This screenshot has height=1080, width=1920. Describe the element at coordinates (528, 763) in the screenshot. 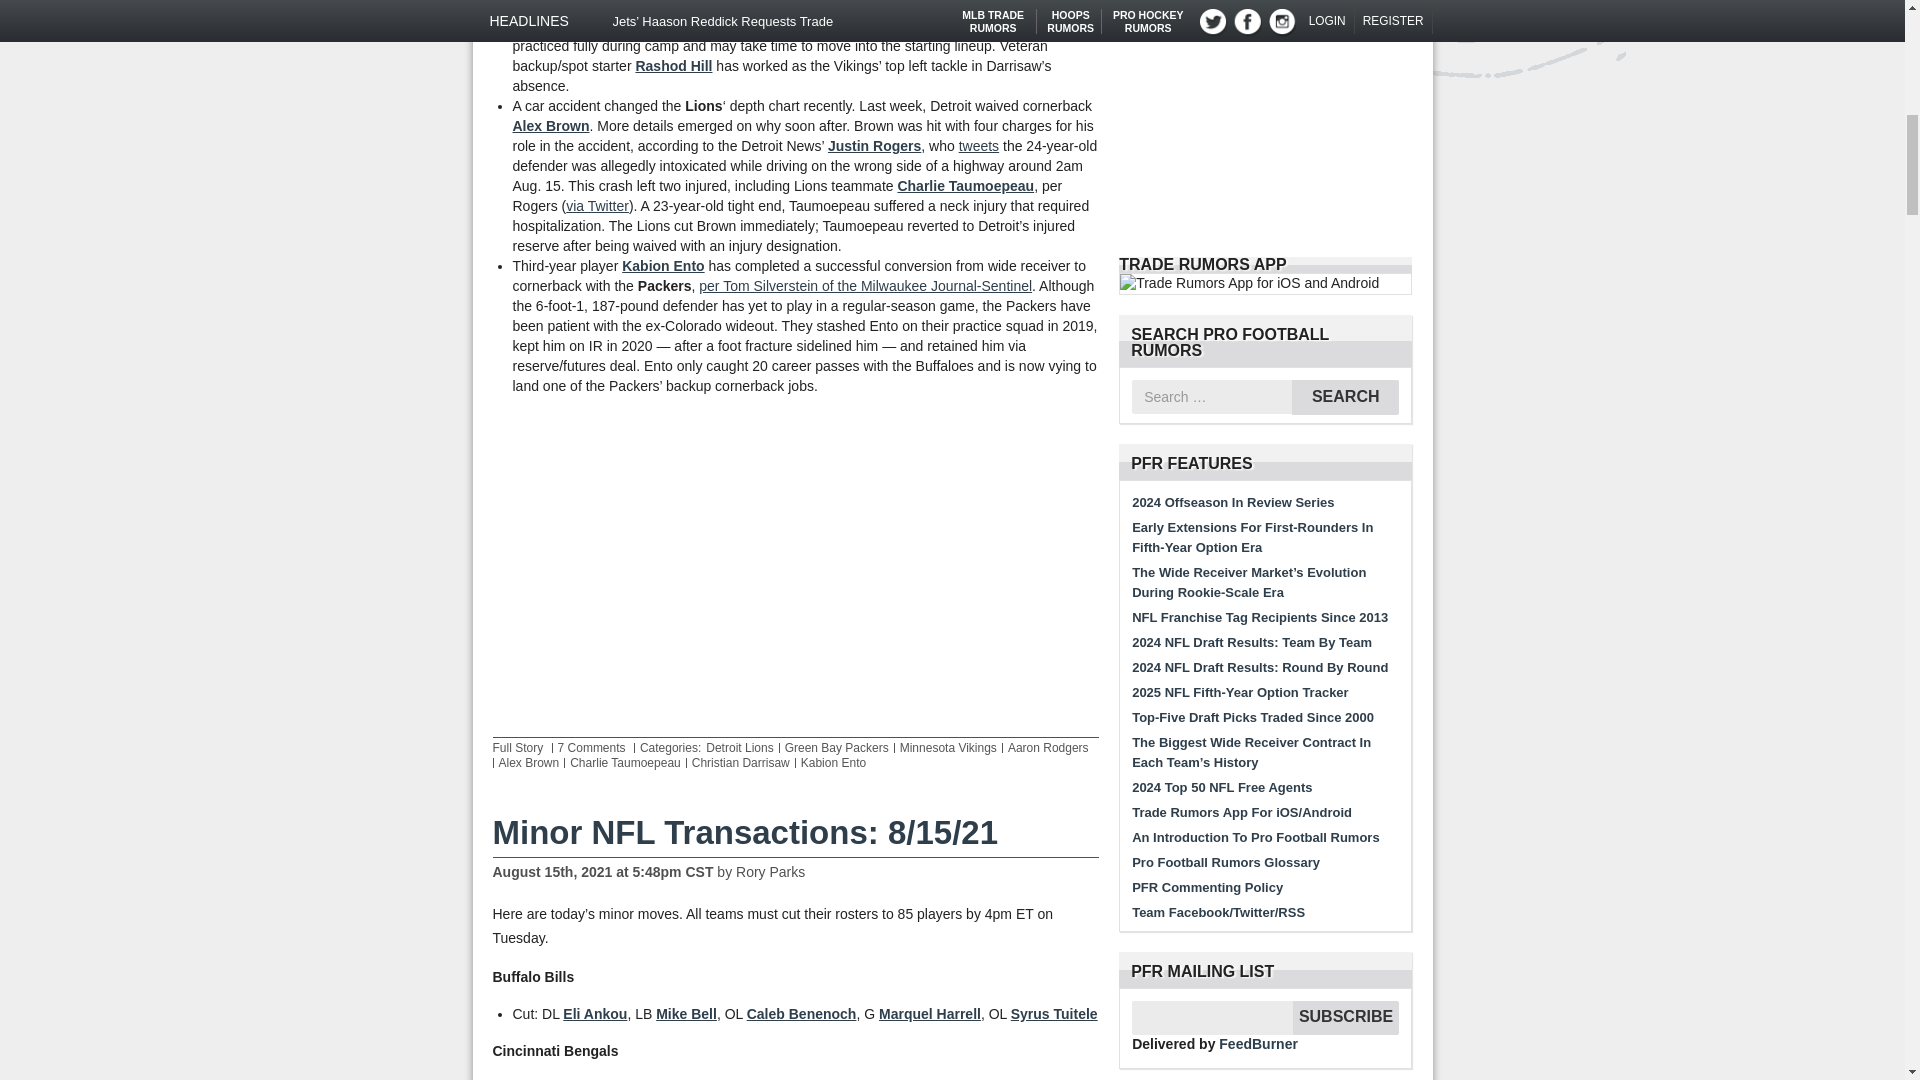

I see `View all posts in Alex Brown` at that location.